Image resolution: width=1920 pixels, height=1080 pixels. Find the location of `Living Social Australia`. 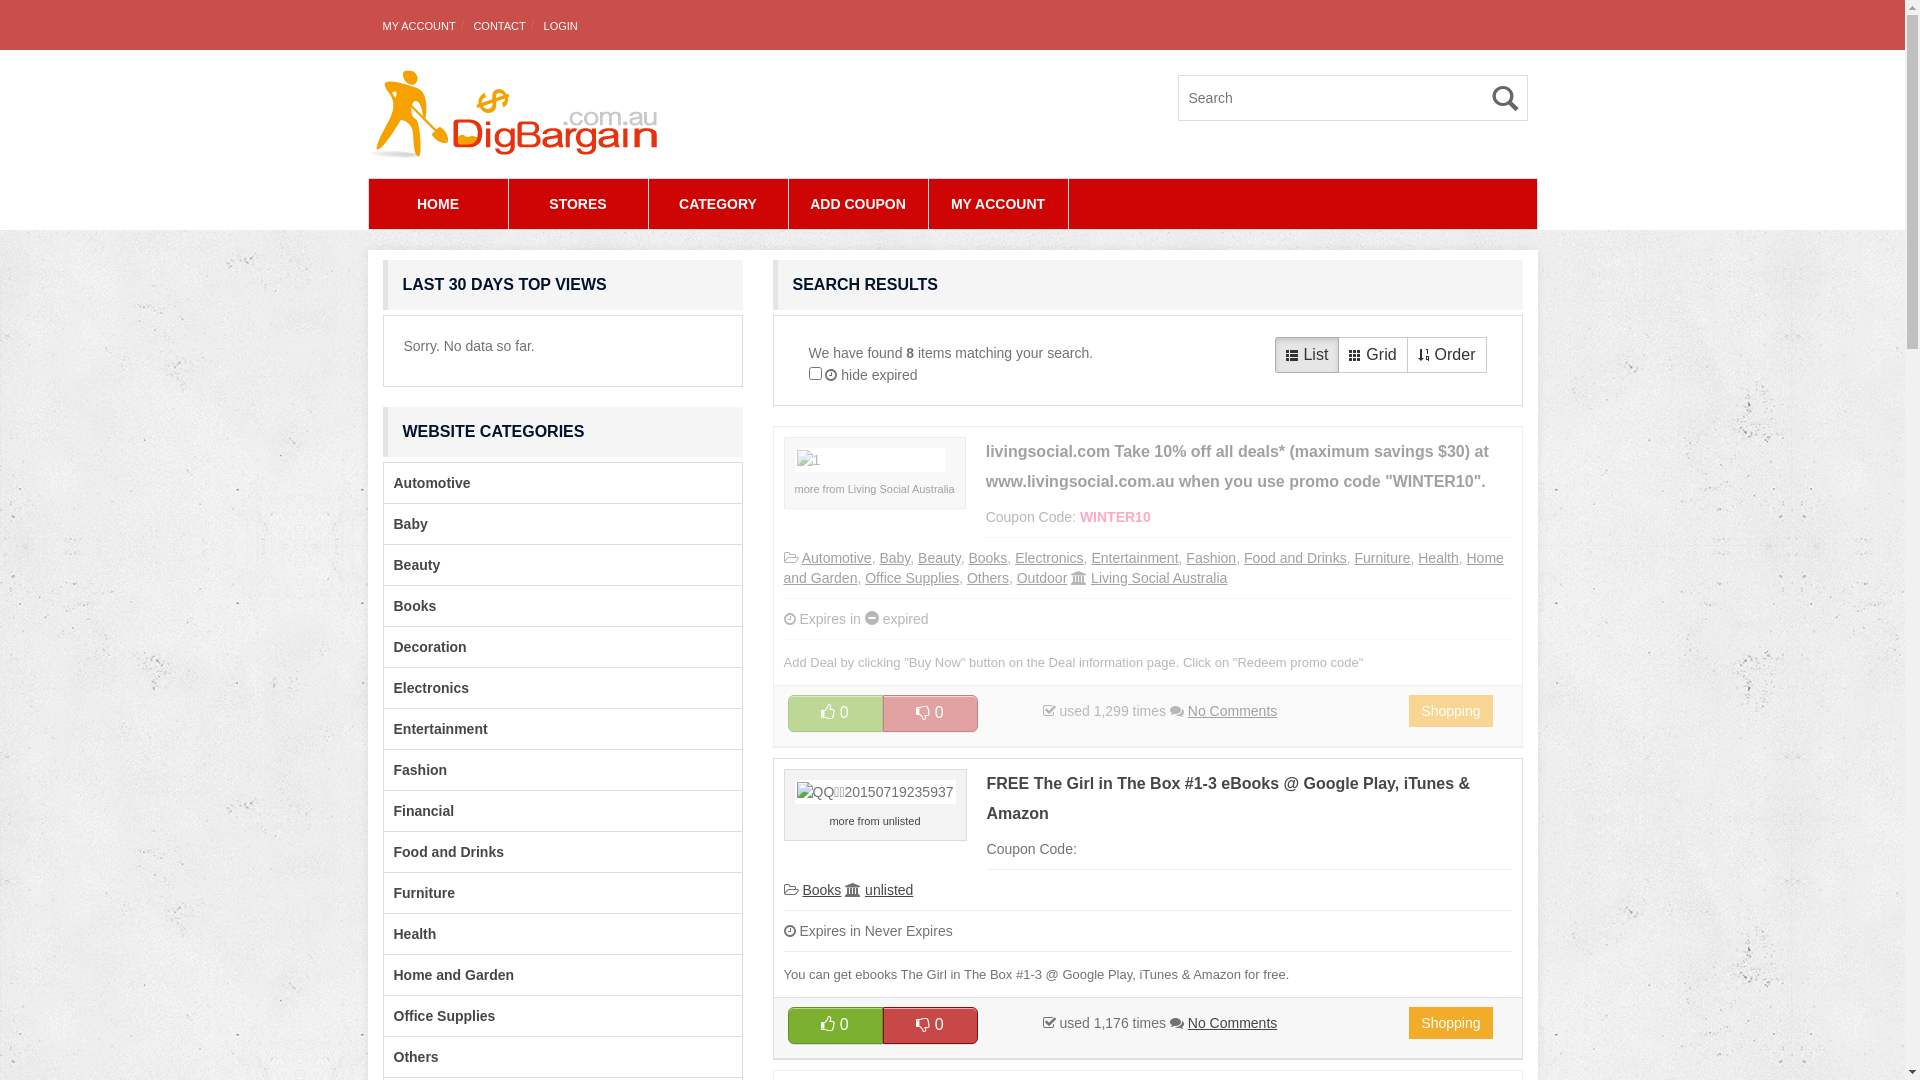

Living Social Australia is located at coordinates (1159, 578).